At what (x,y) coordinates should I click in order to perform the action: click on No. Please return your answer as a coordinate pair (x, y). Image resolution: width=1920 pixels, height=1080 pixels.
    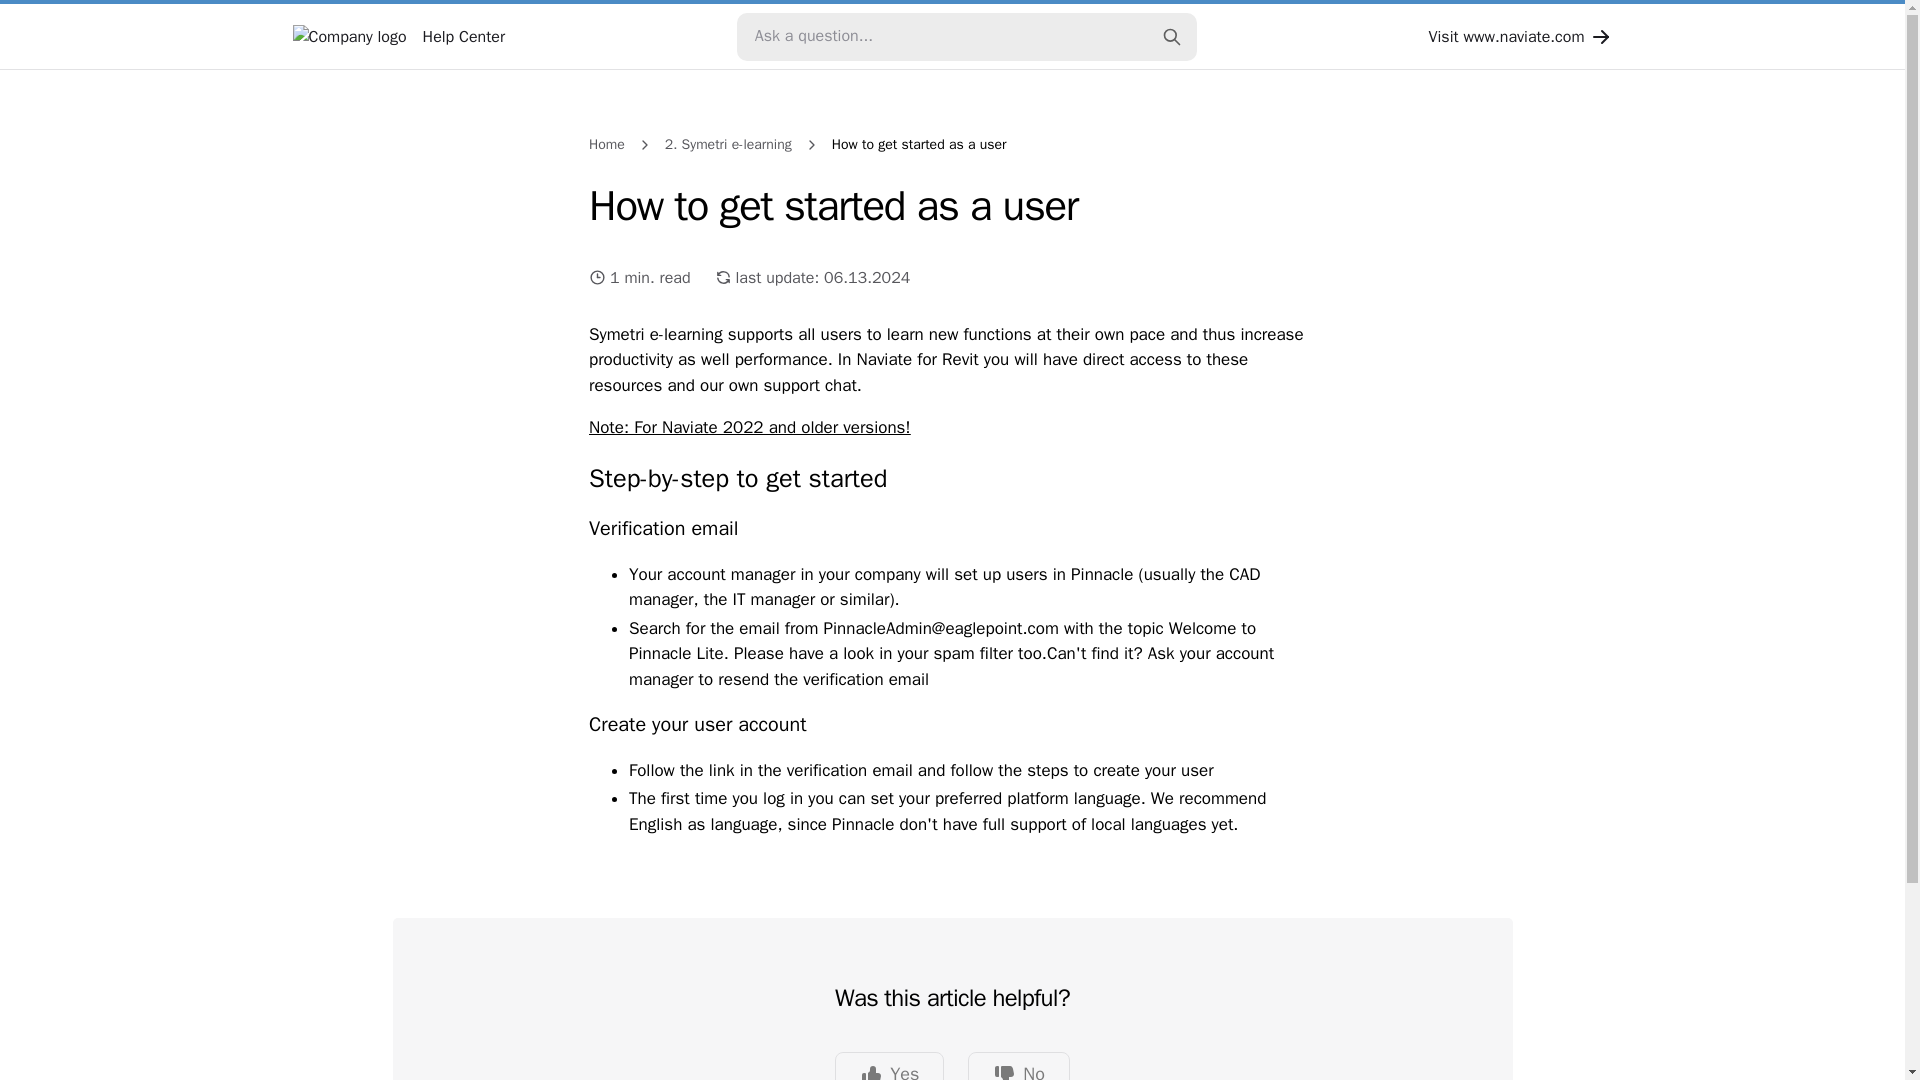
    Looking at the image, I should click on (1018, 1066).